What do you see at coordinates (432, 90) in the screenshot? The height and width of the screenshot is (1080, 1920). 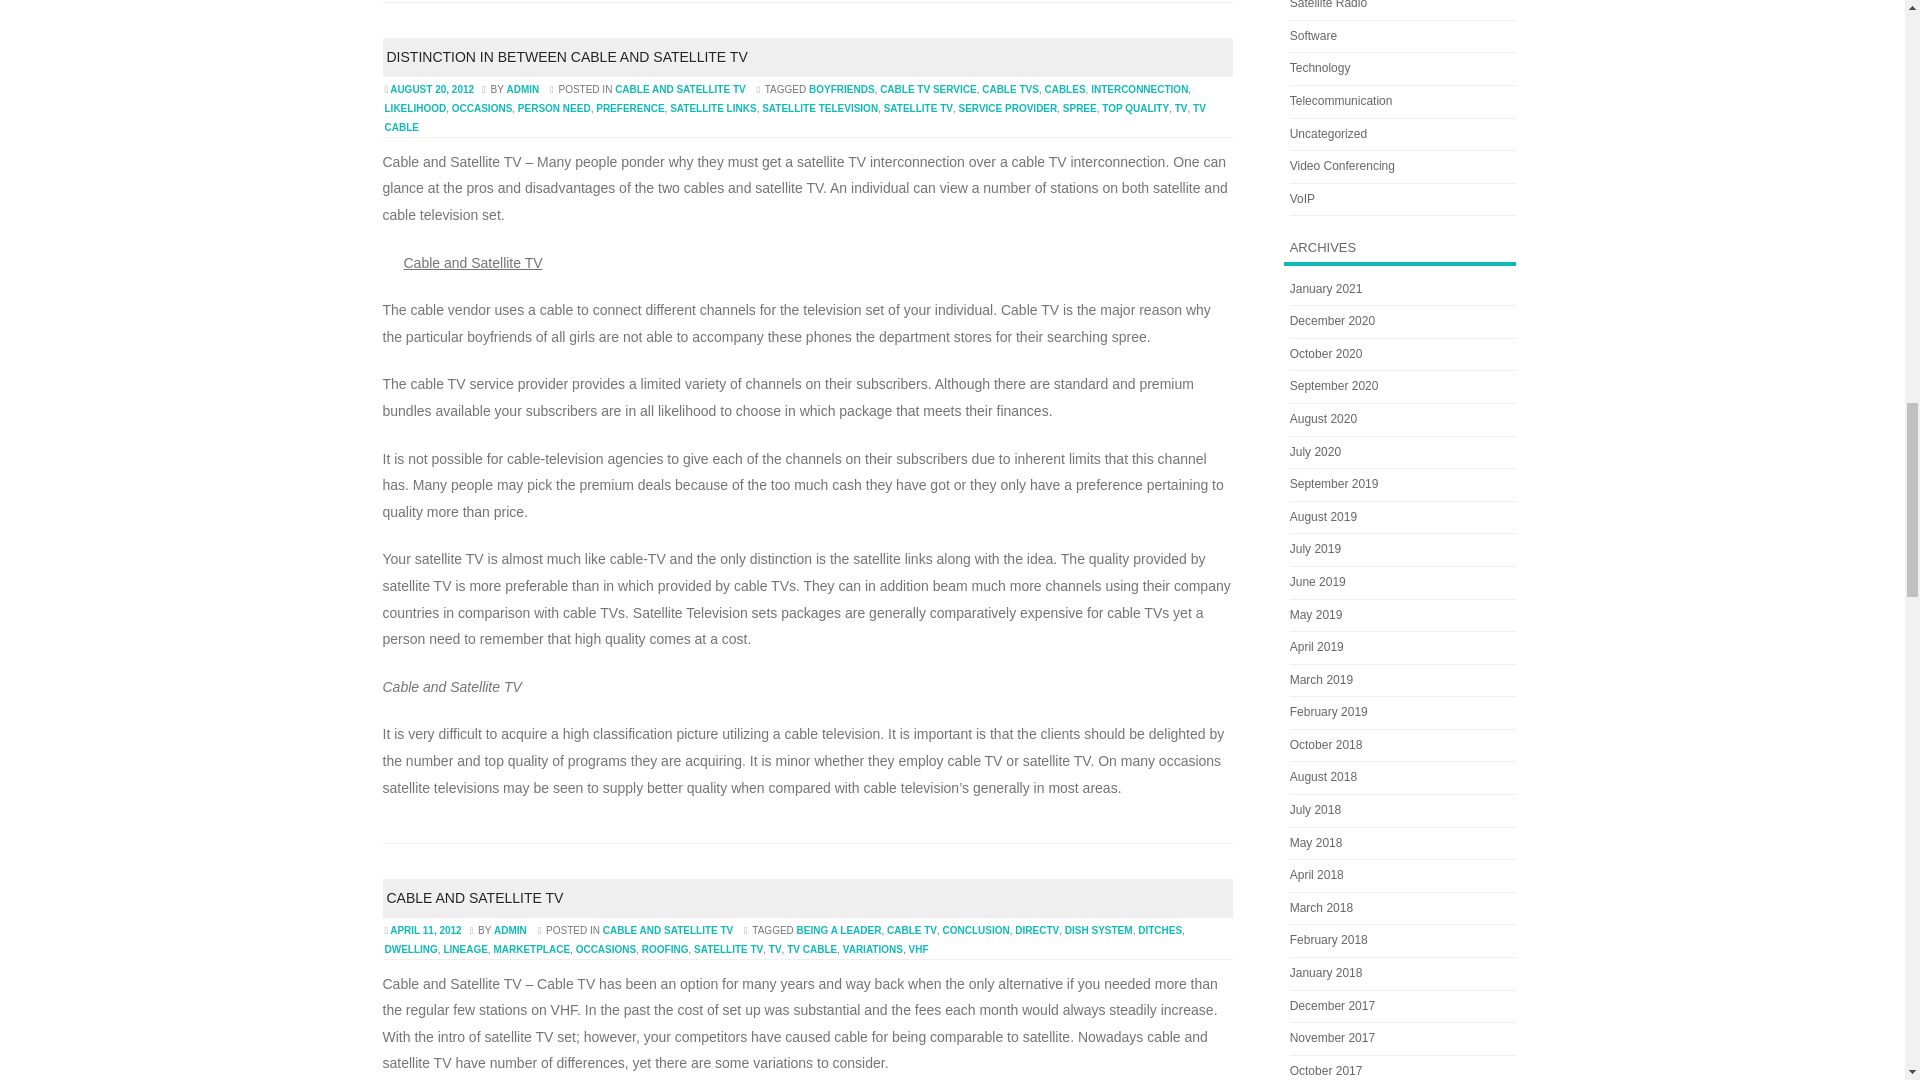 I see `AUGUST 20, 2012` at bounding box center [432, 90].